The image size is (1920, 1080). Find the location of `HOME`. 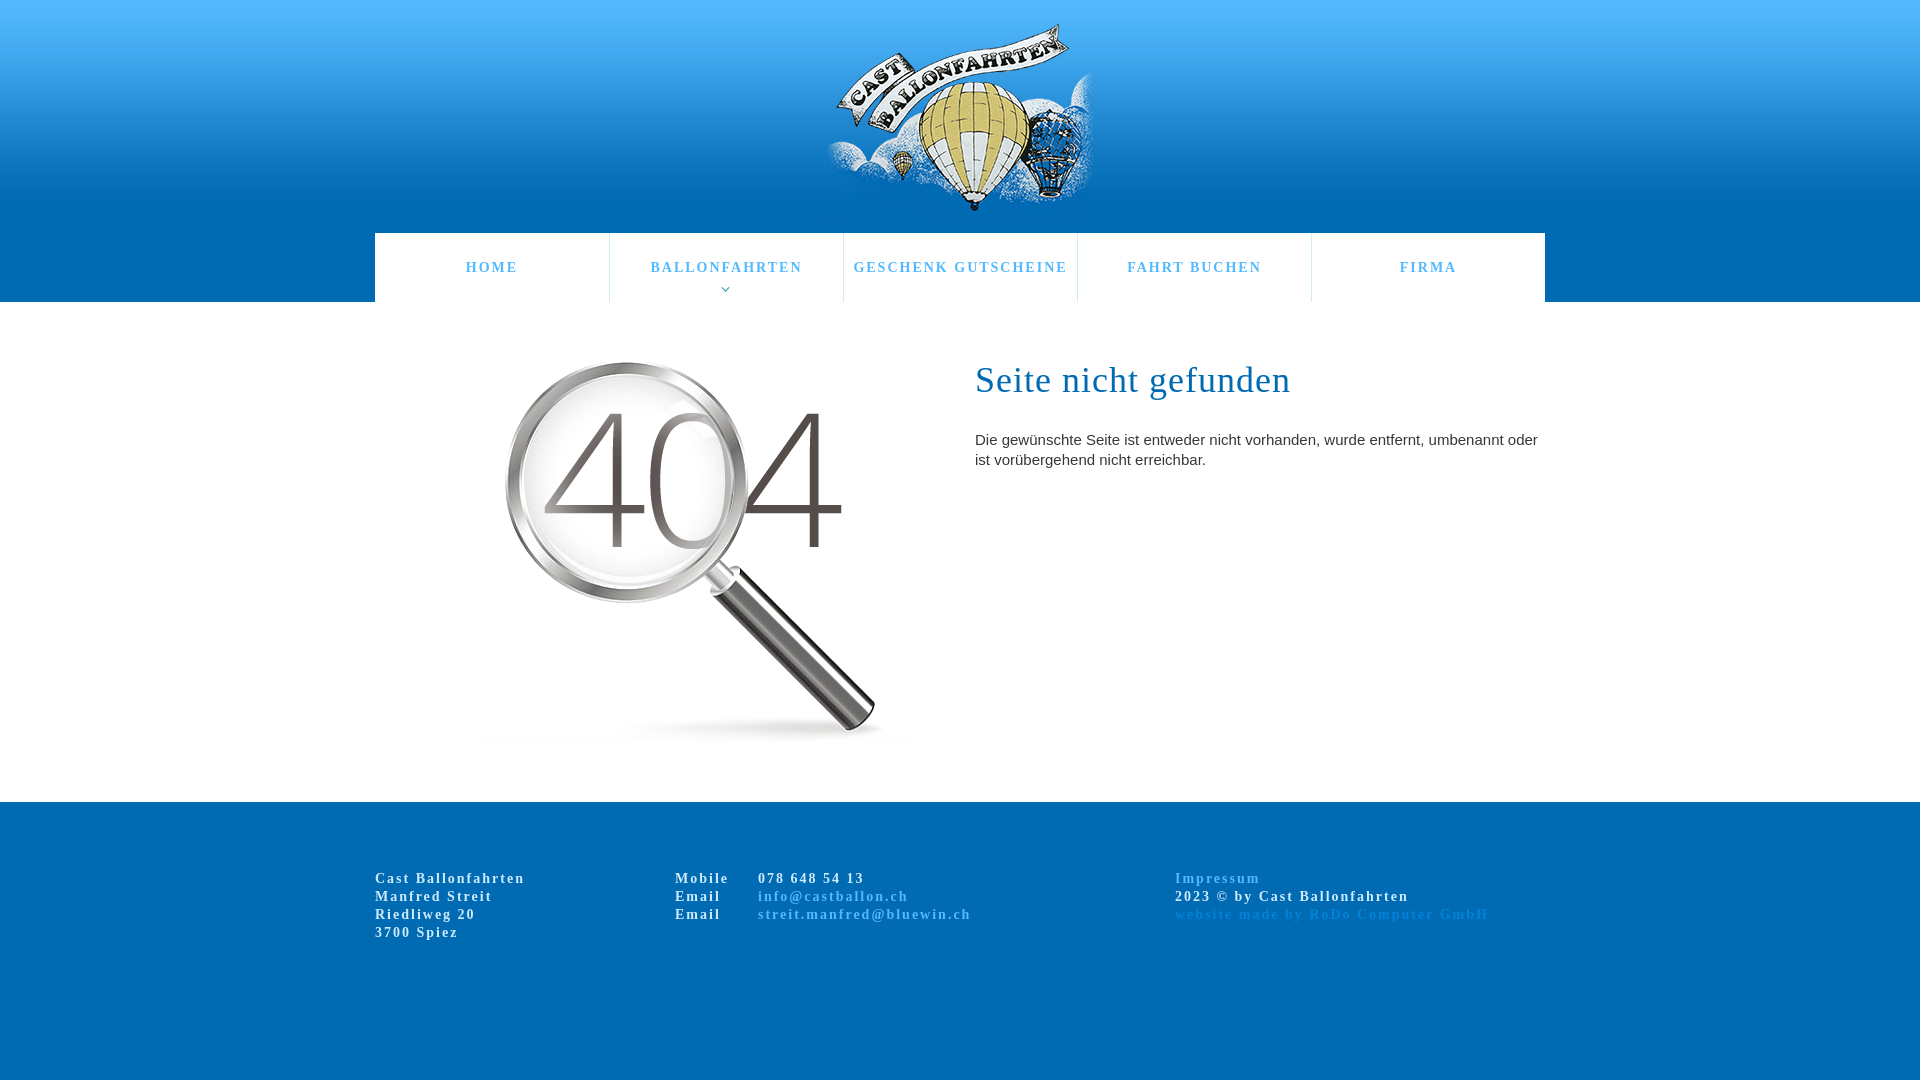

HOME is located at coordinates (492, 268).